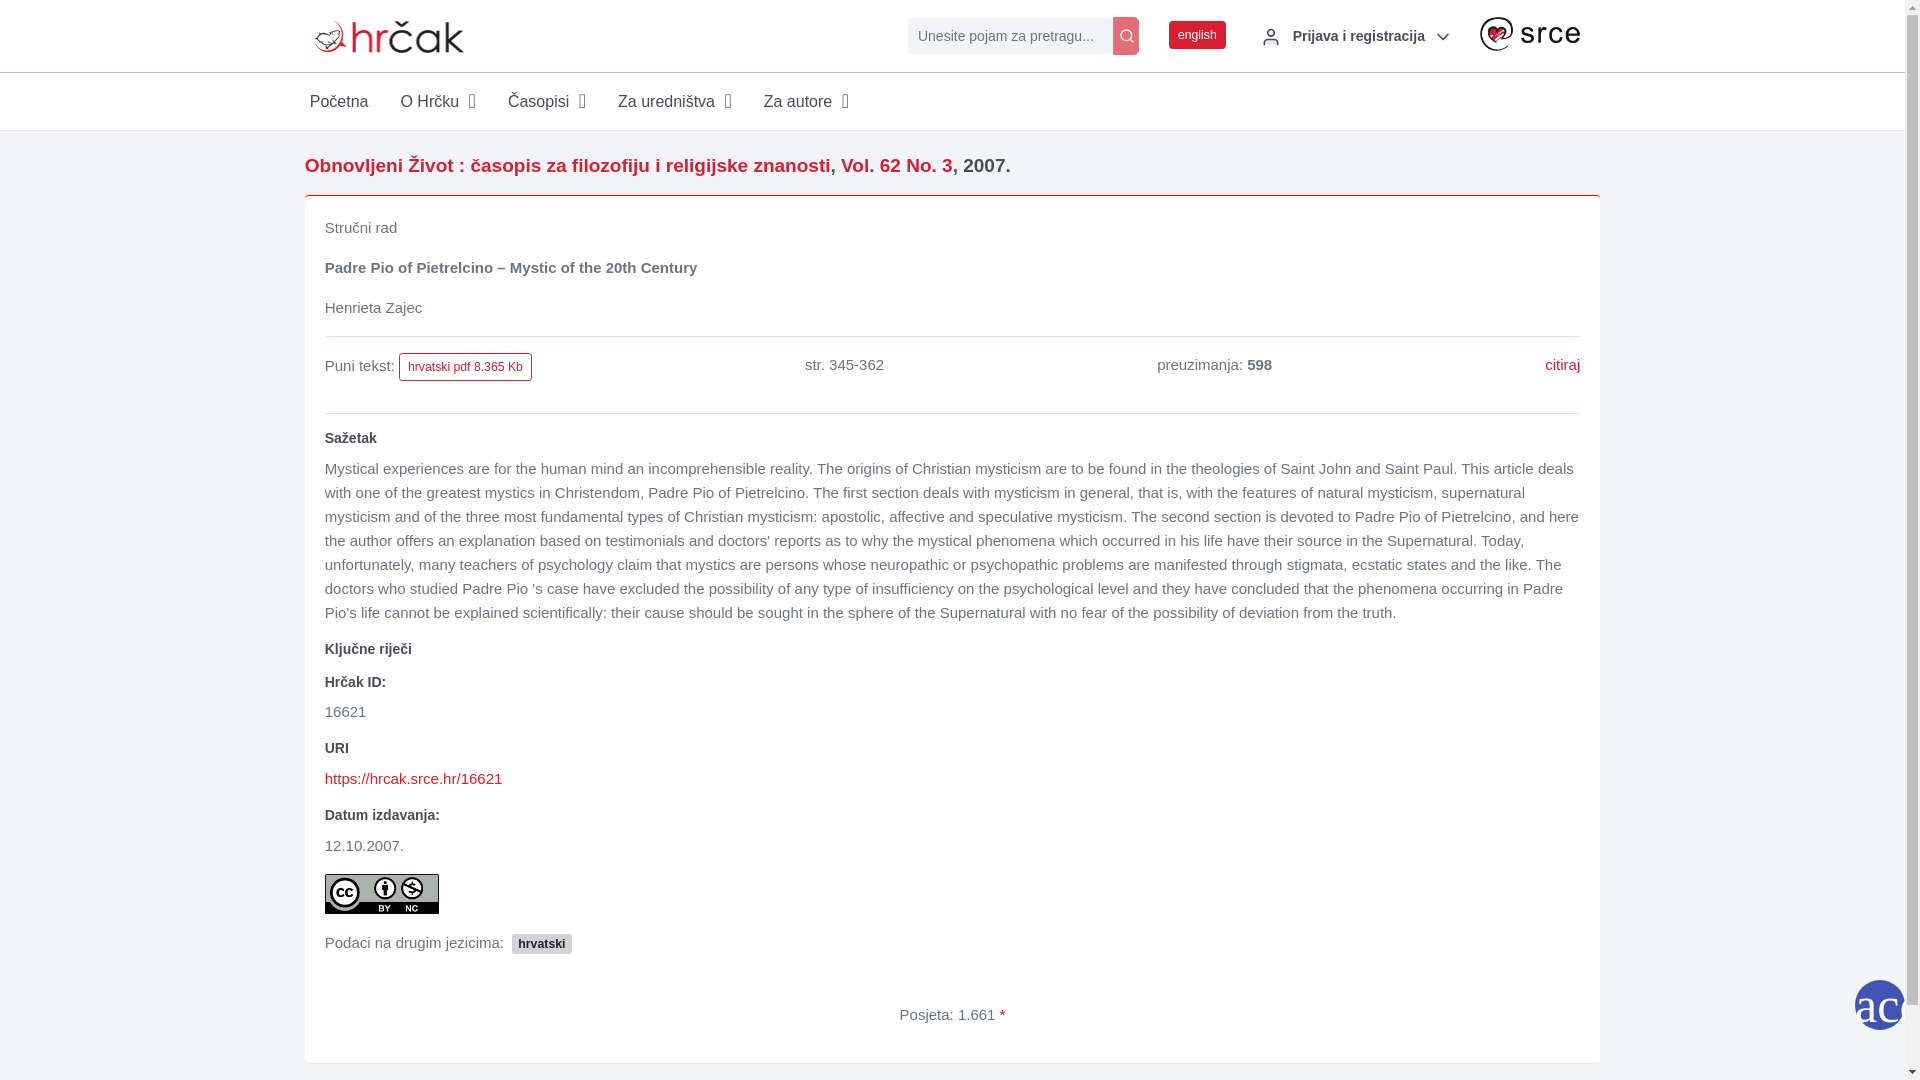  Describe the element at coordinates (806, 101) in the screenshot. I see `Za autore` at that location.